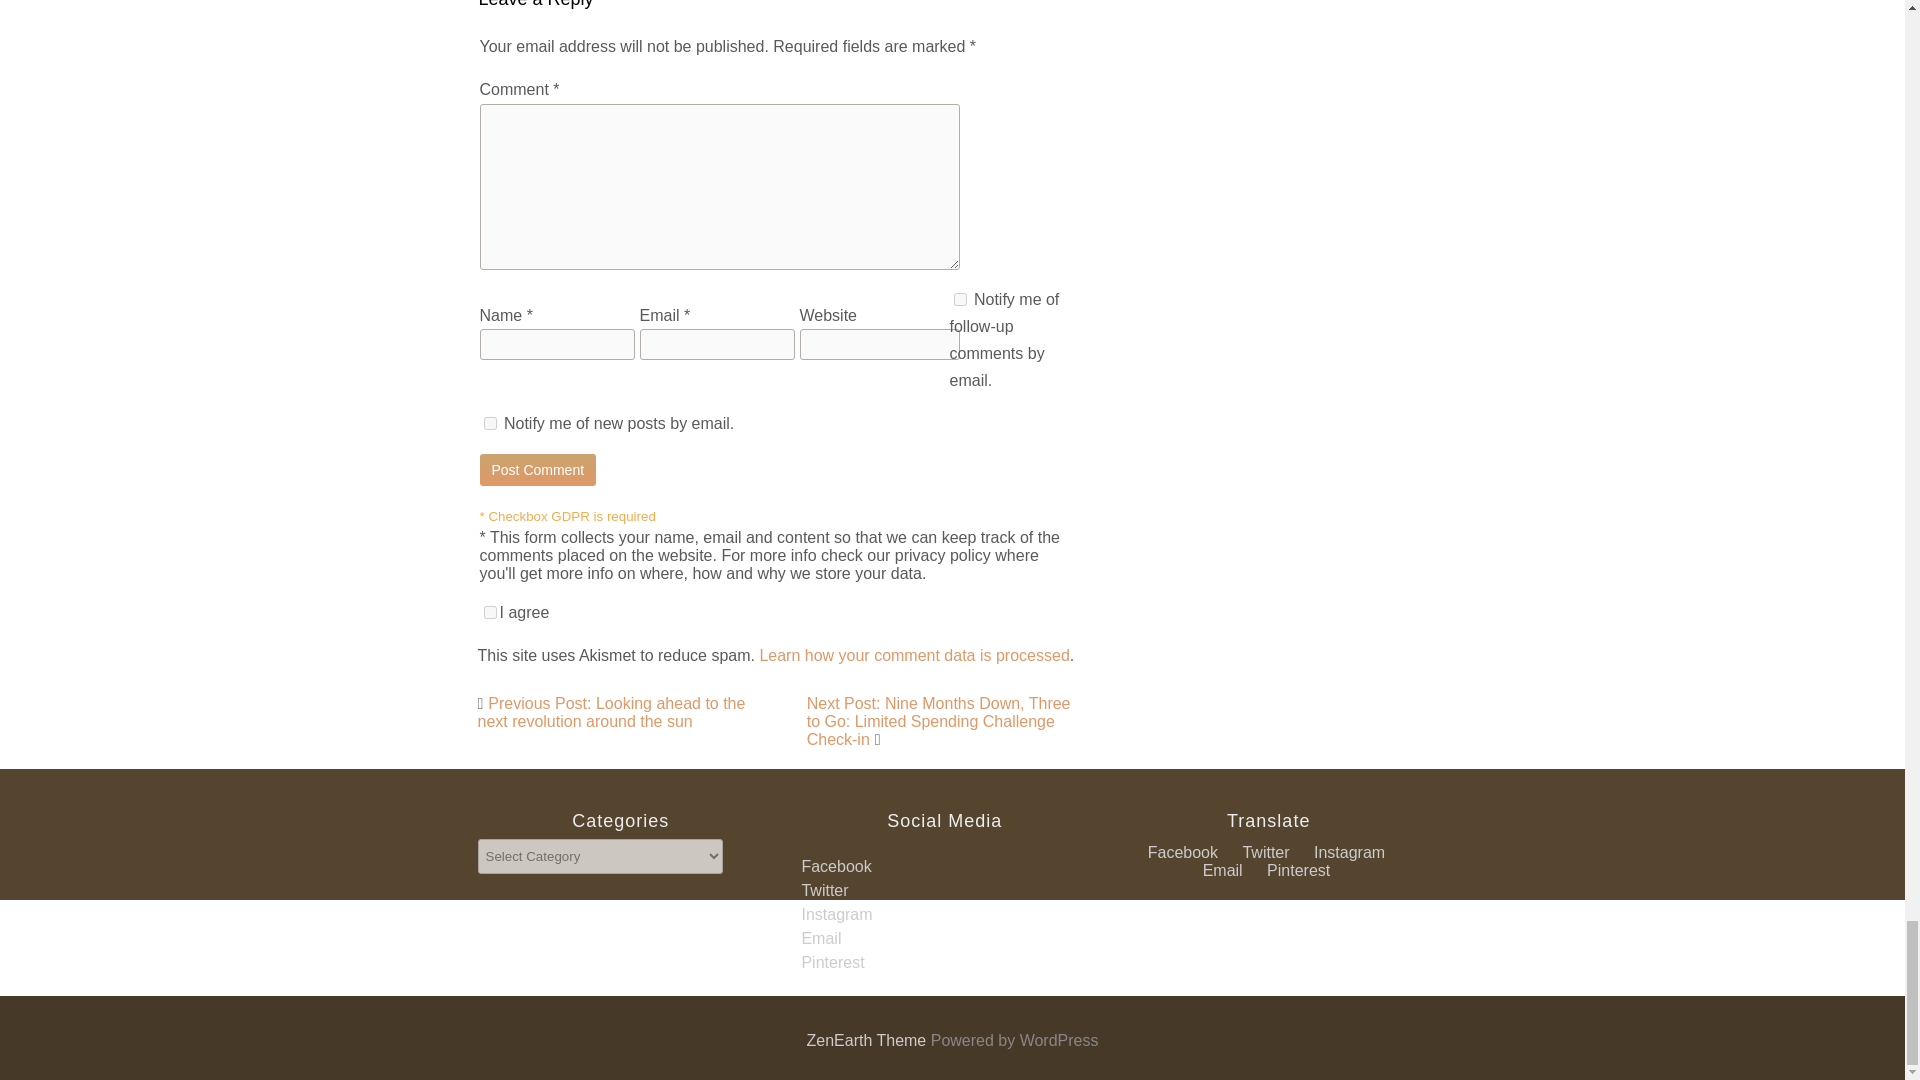  Describe the element at coordinates (490, 612) in the screenshot. I see `on` at that location.